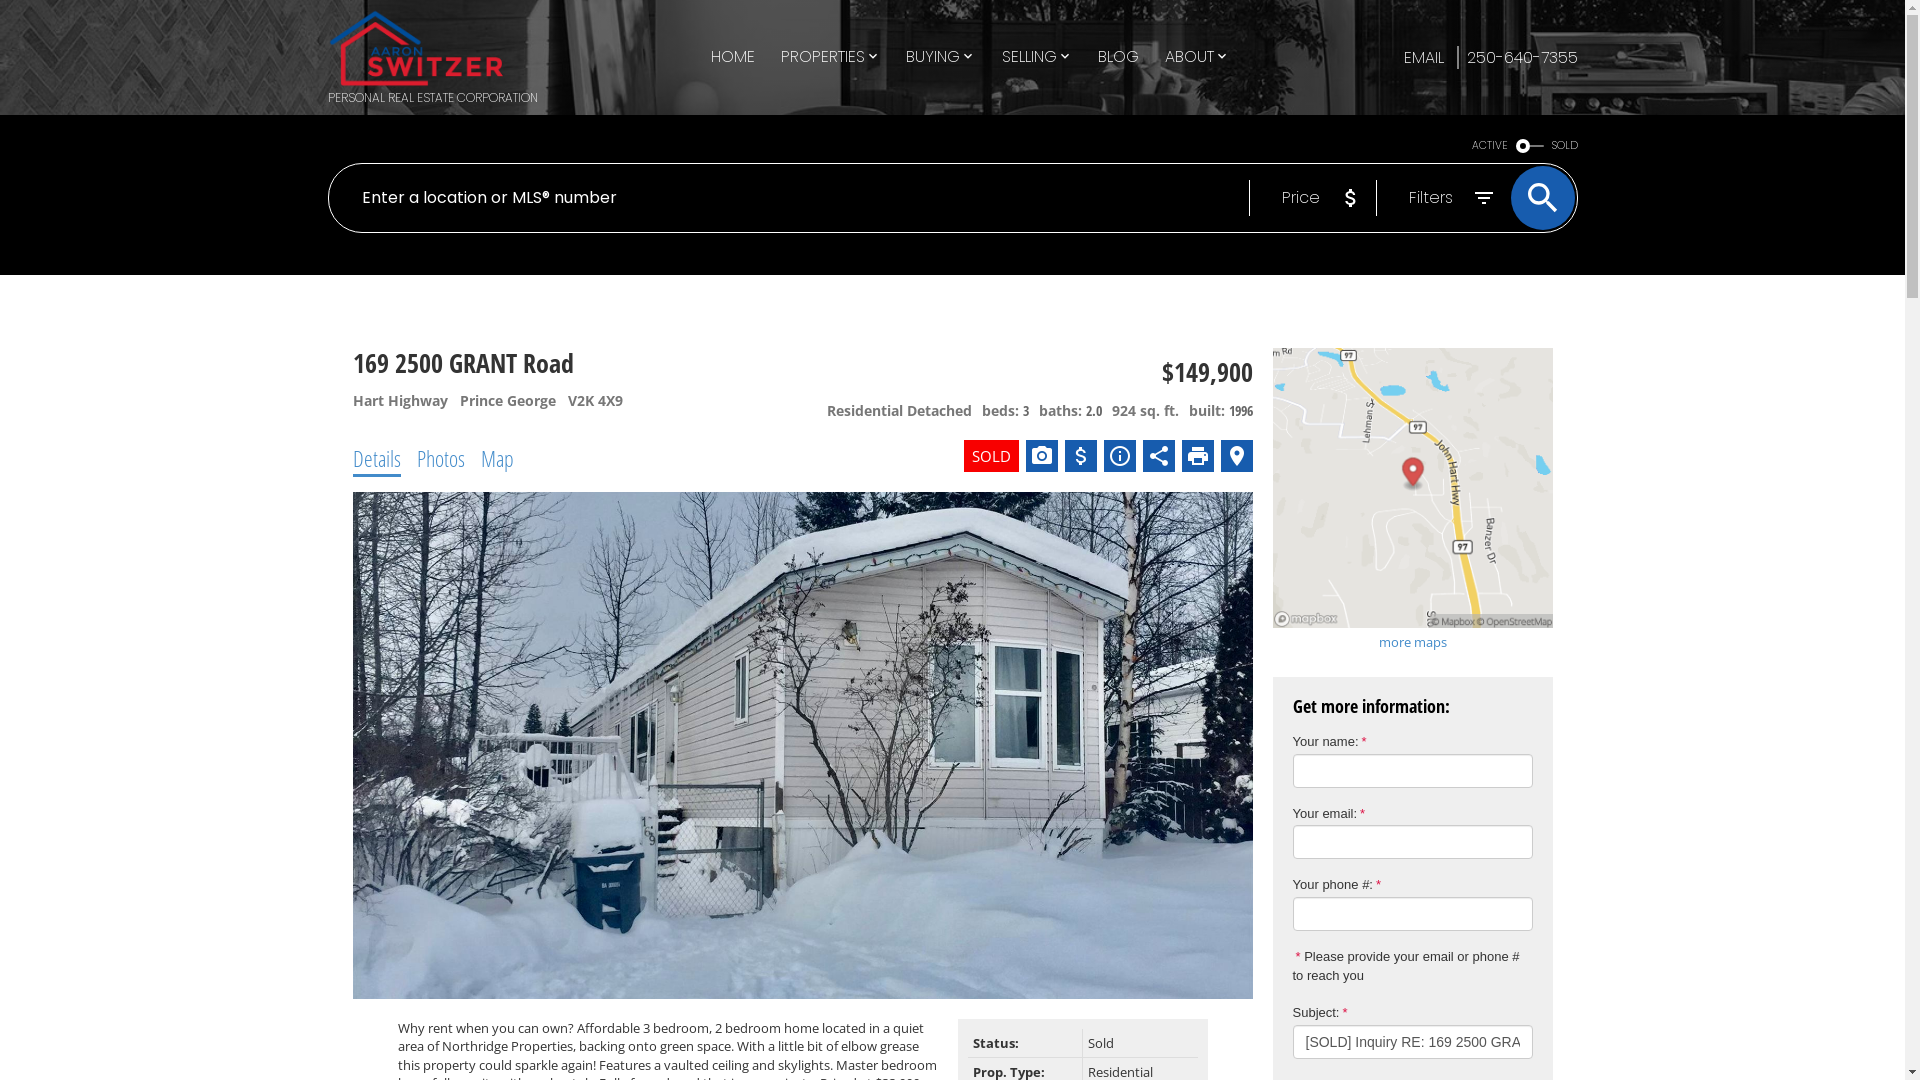 The width and height of the screenshot is (1920, 1080). What do you see at coordinates (1426, 58) in the screenshot?
I see `EMAIL` at bounding box center [1426, 58].